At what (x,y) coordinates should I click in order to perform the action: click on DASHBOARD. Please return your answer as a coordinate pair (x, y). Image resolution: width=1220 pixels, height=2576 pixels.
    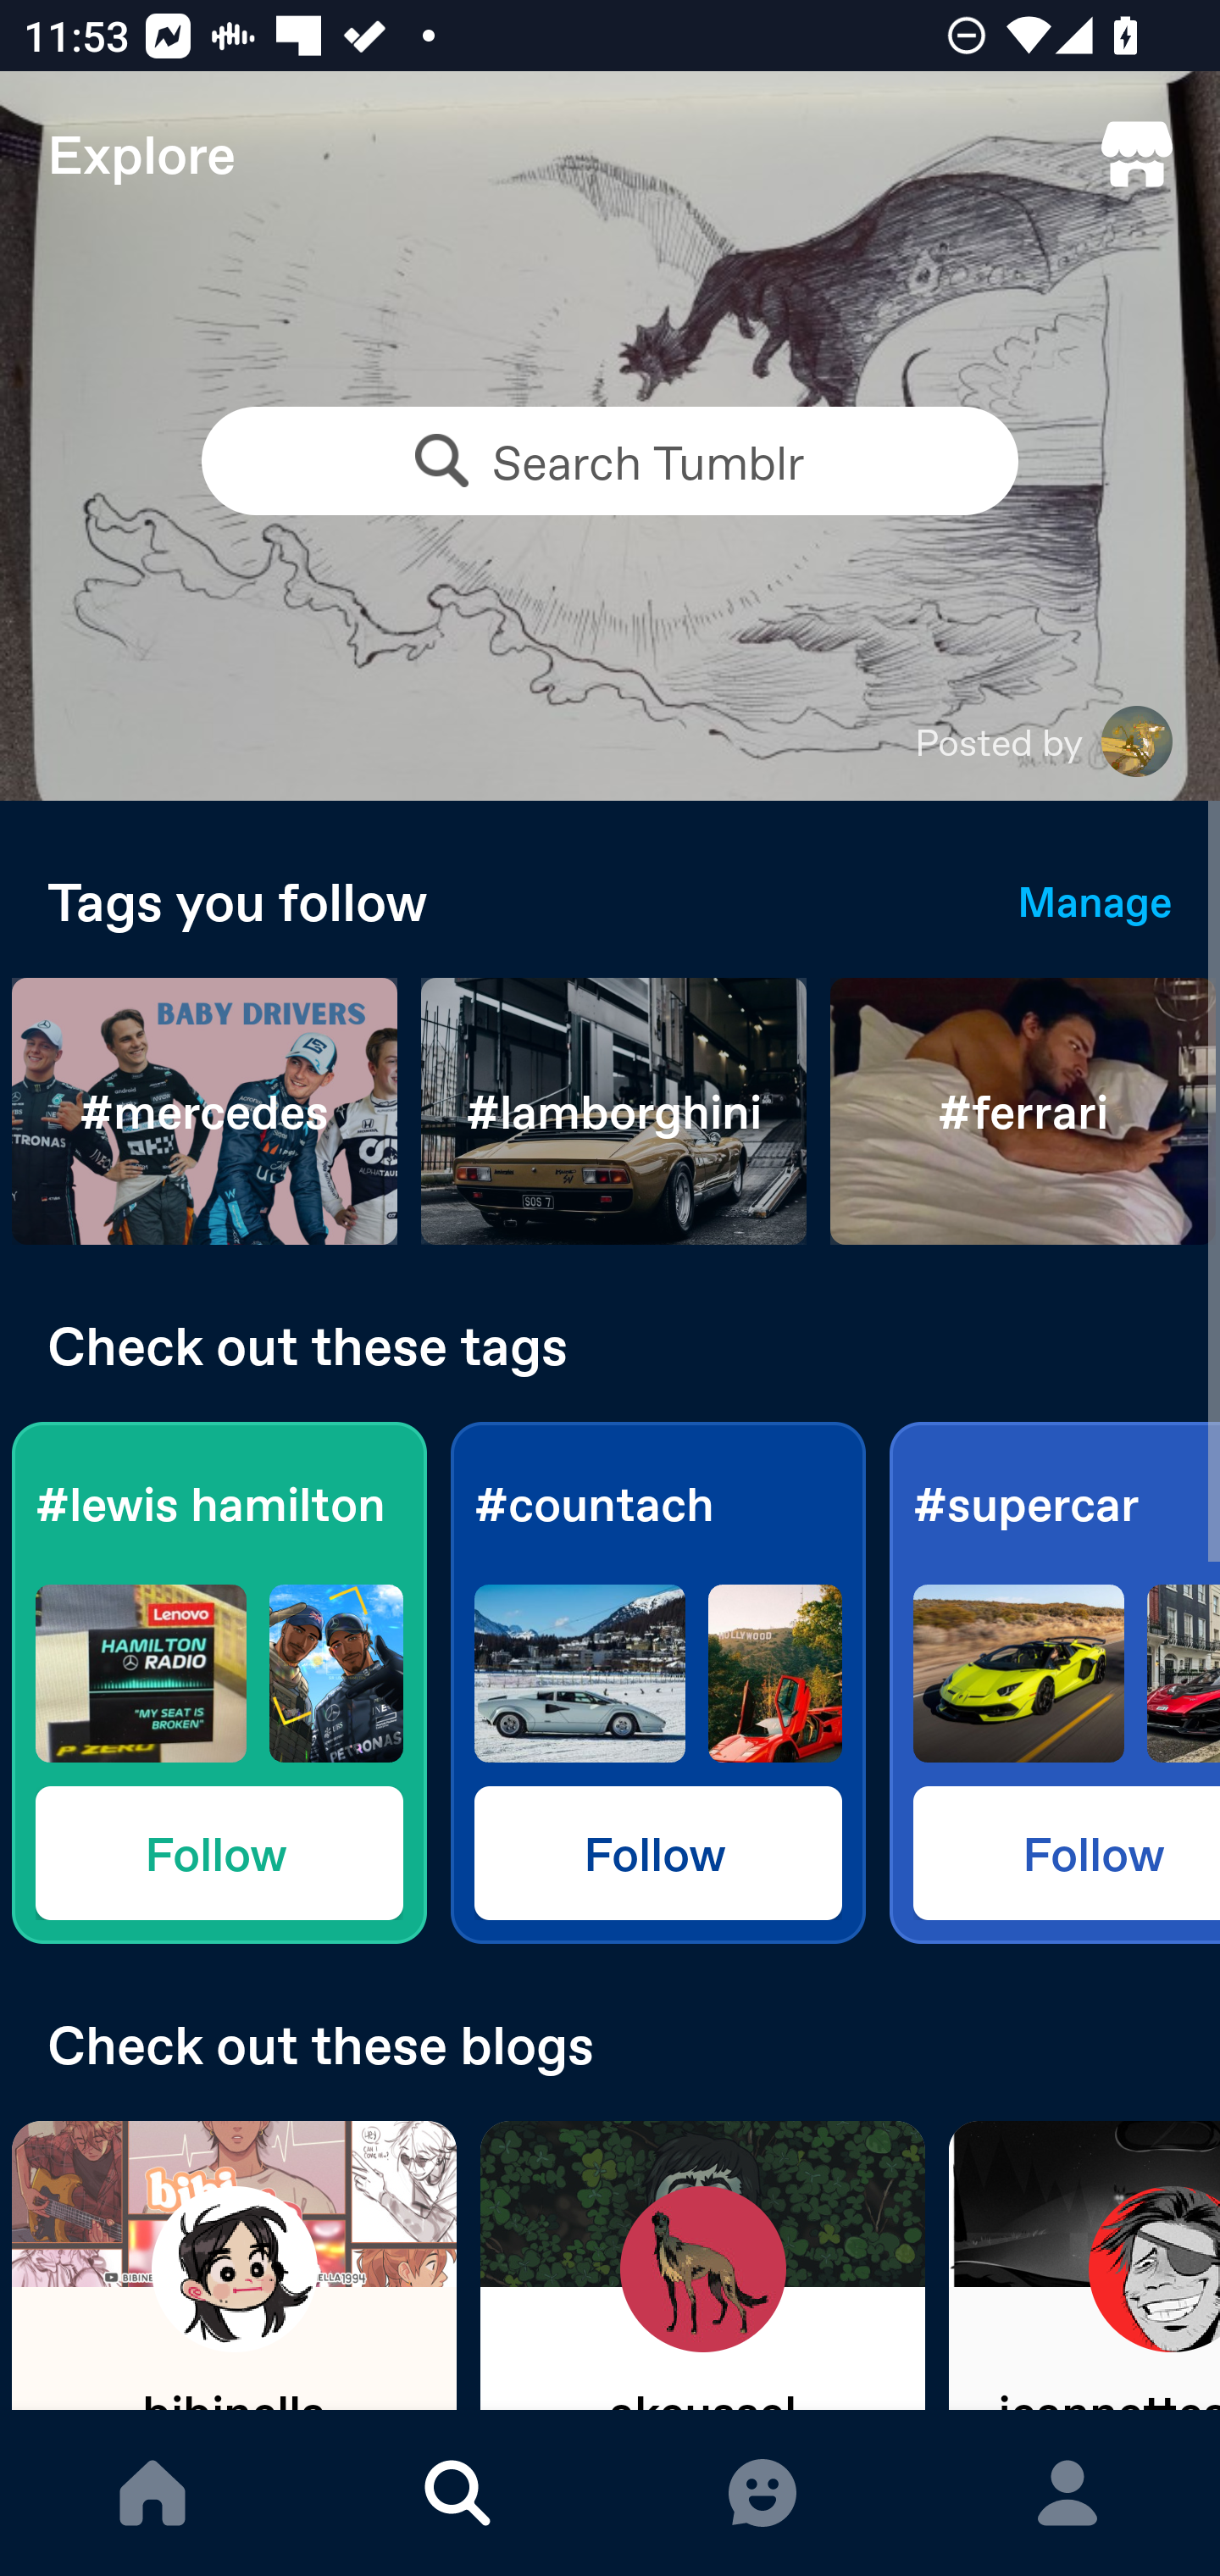
    Looking at the image, I should click on (152, 2493).